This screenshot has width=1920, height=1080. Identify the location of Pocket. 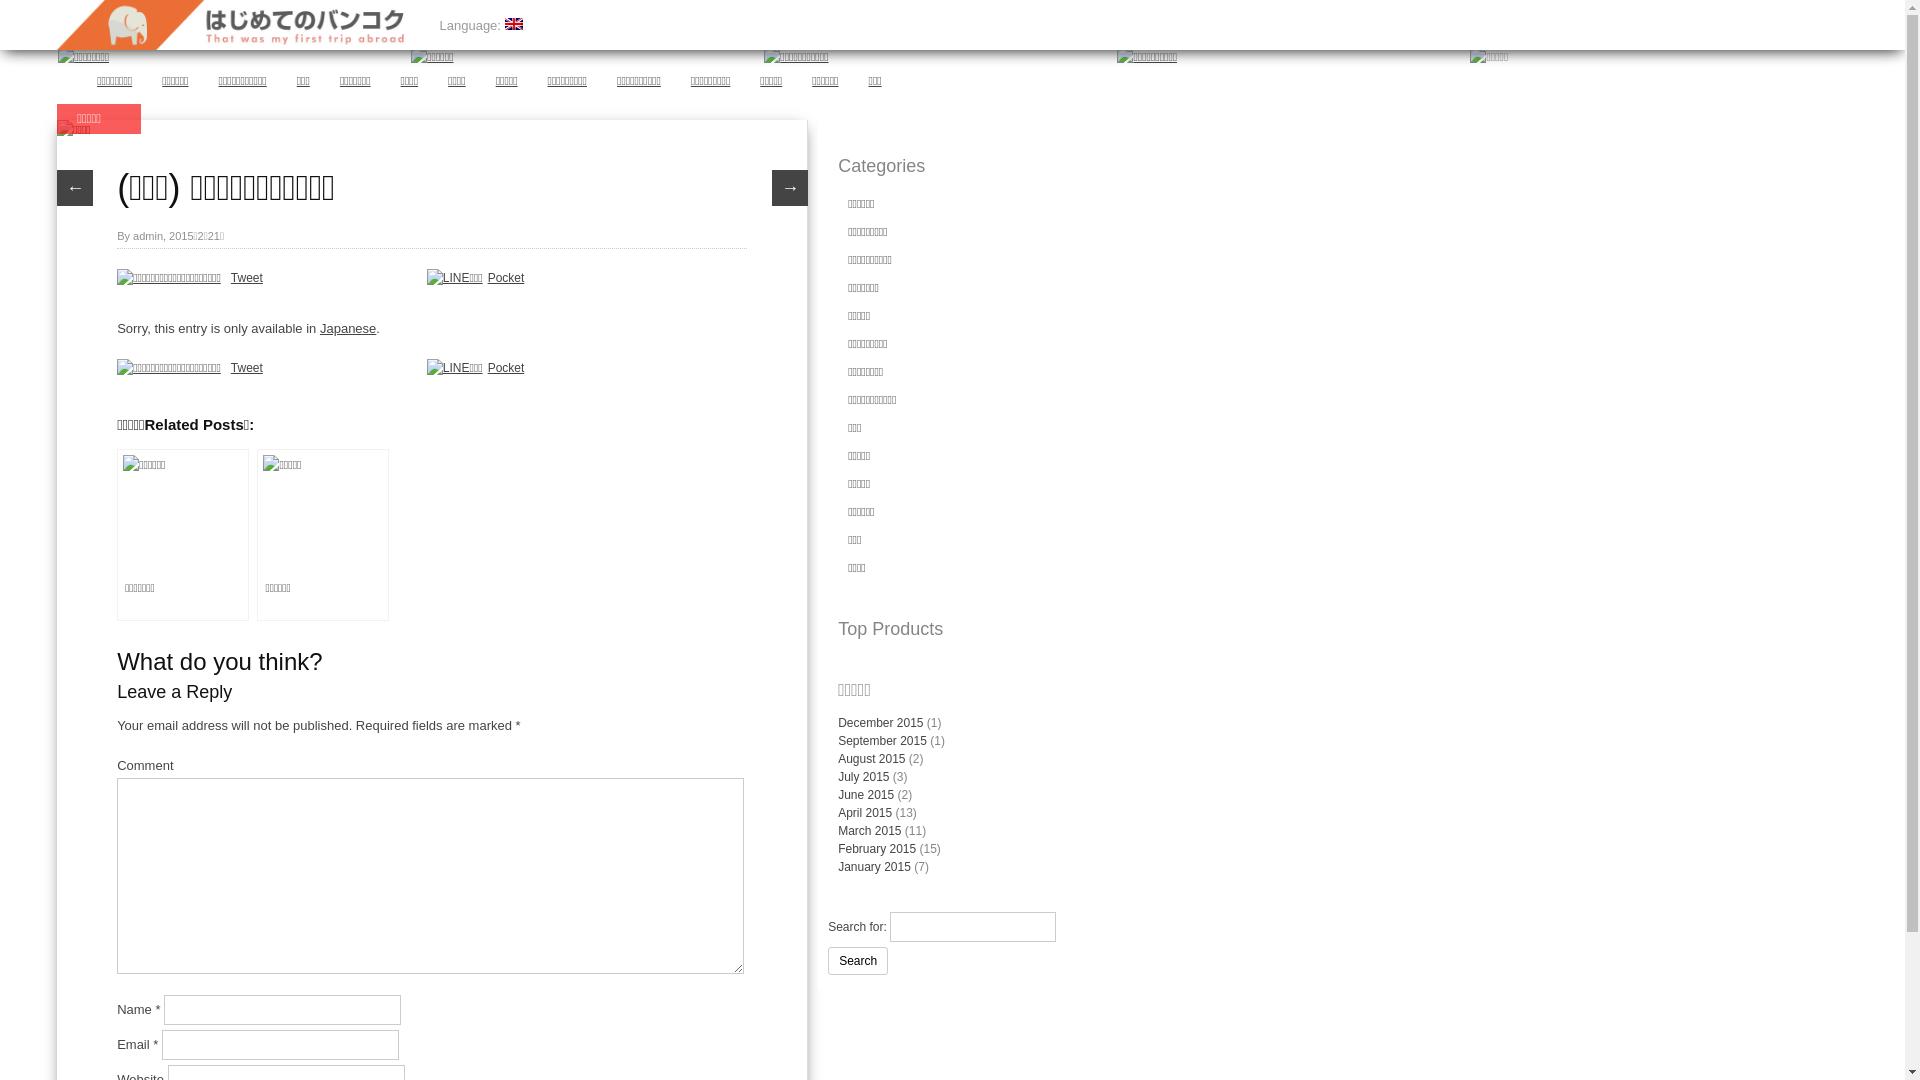
(506, 278).